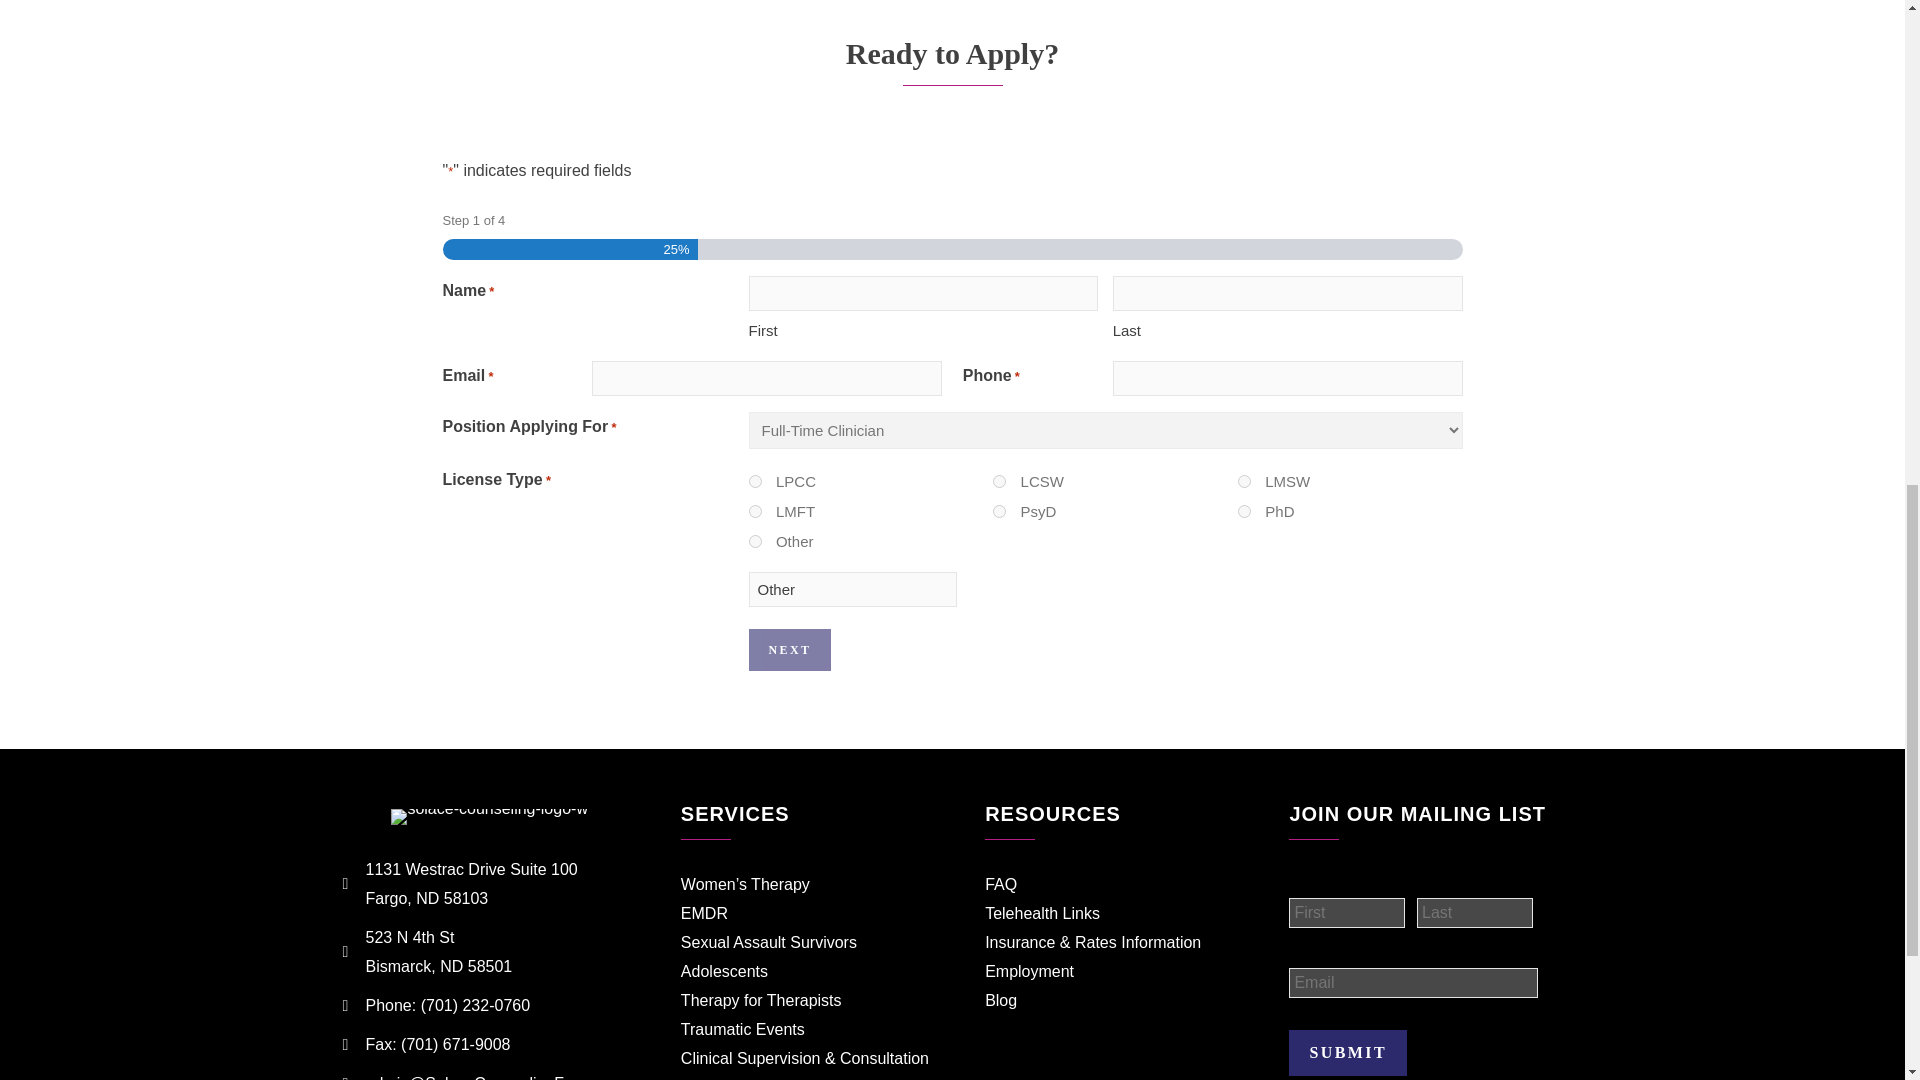  What do you see at coordinates (852, 589) in the screenshot?
I see `Other` at bounding box center [852, 589].